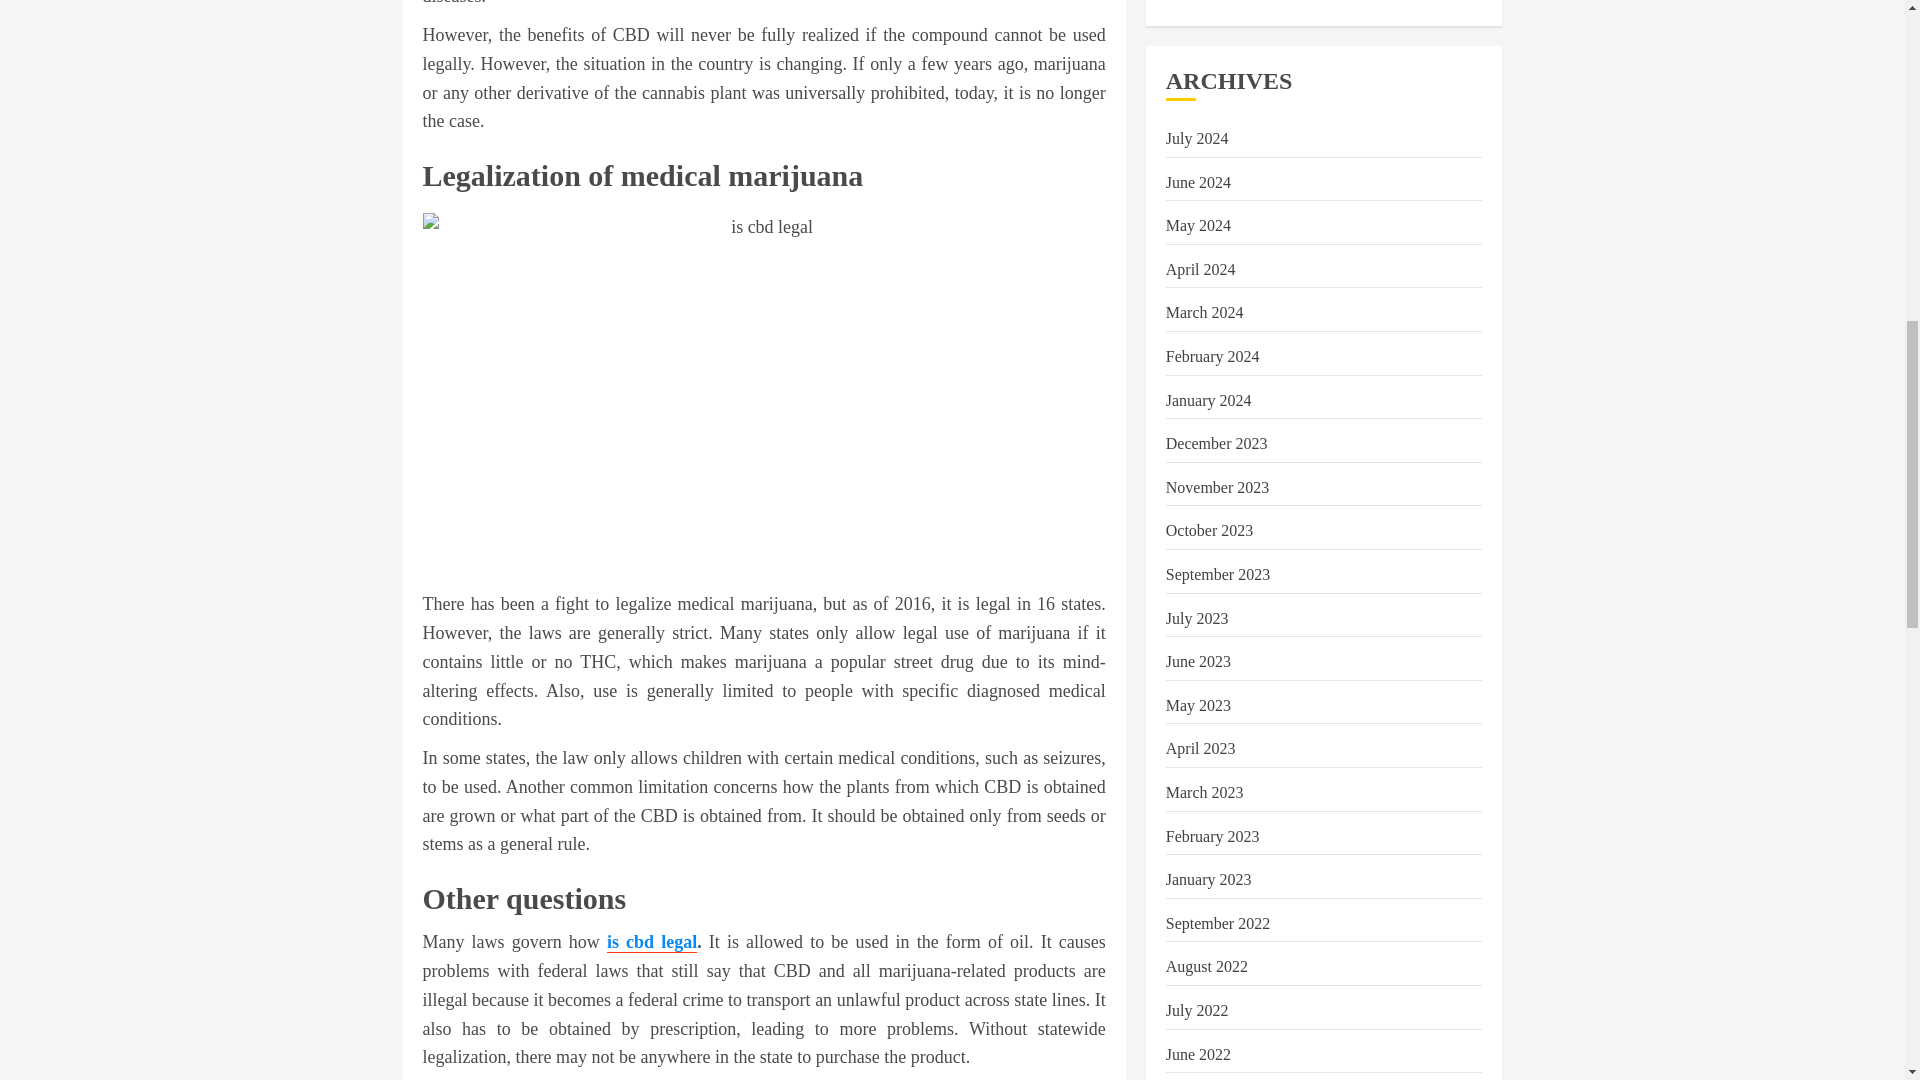 This screenshot has height=1080, width=1920. What do you see at coordinates (651, 942) in the screenshot?
I see `is cbd legal` at bounding box center [651, 942].